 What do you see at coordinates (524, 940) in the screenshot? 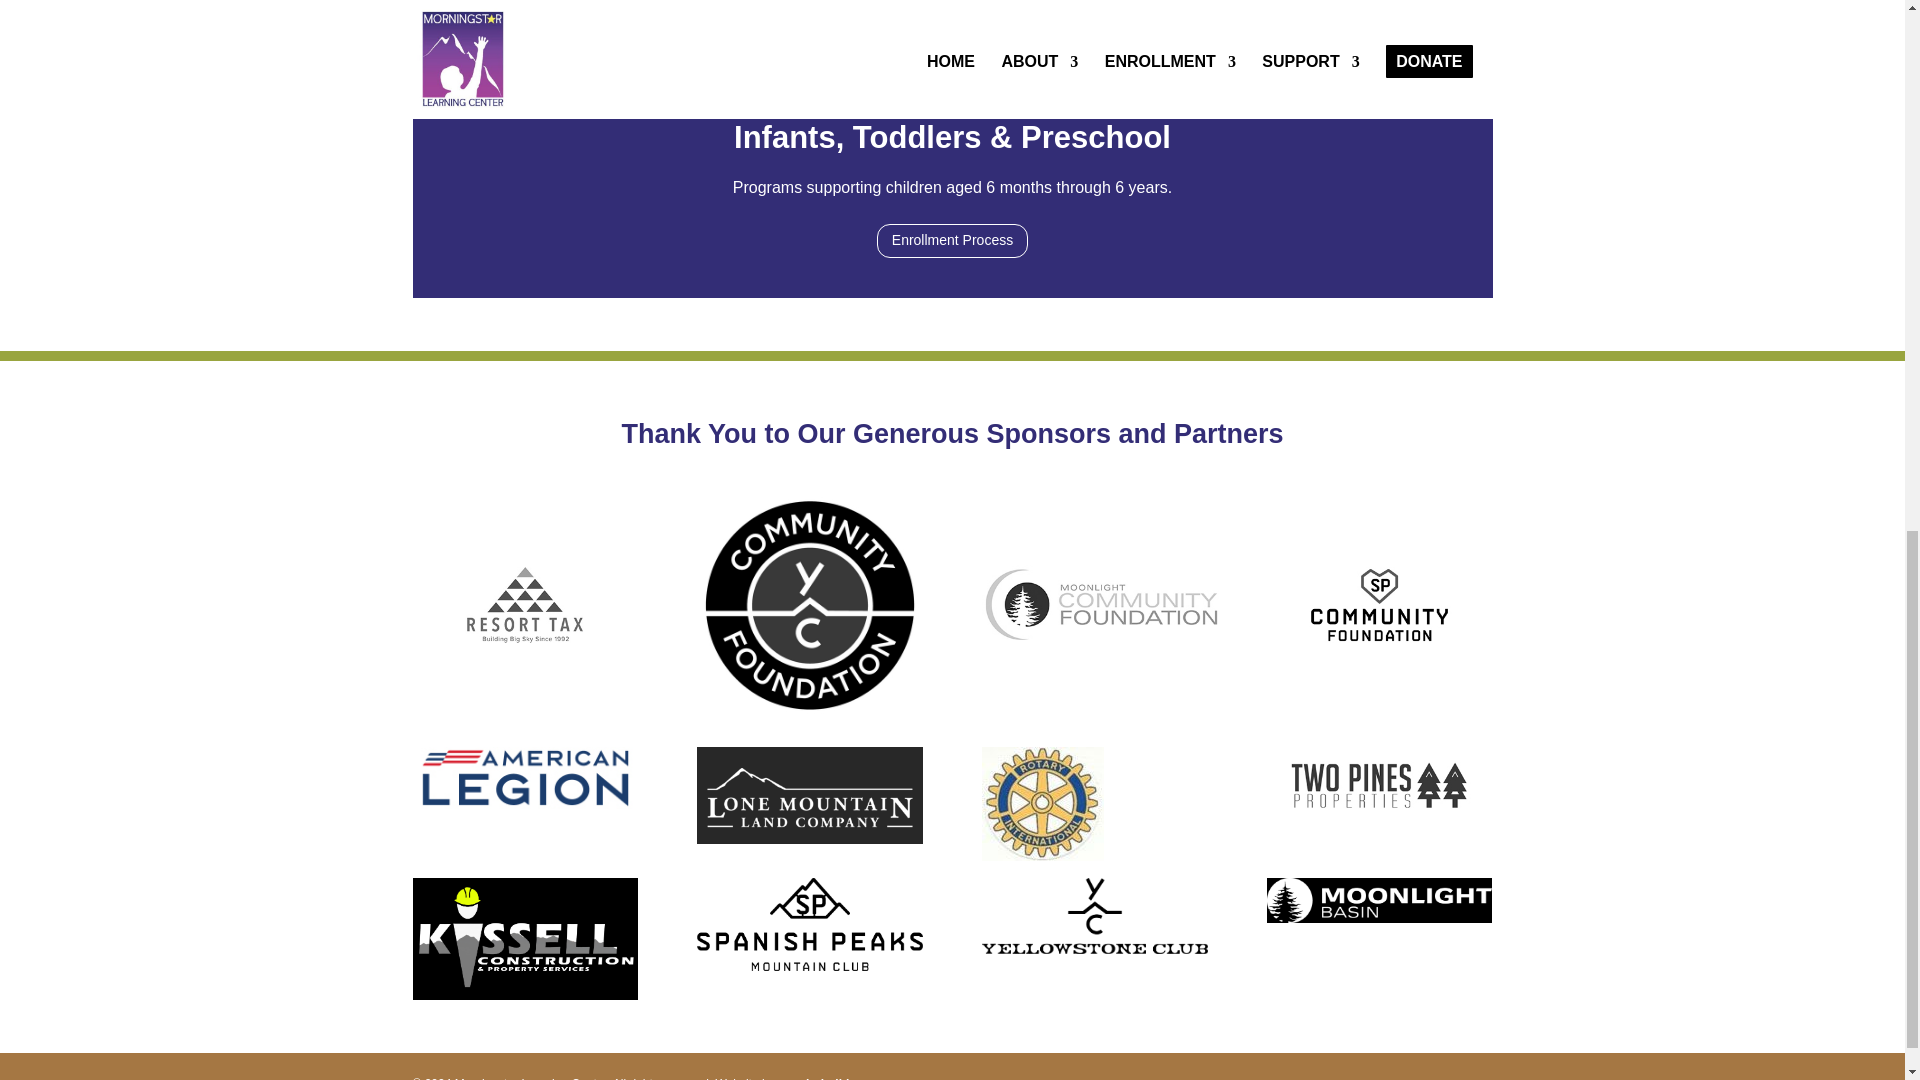
I see `Kissell7.pdf` at bounding box center [524, 940].